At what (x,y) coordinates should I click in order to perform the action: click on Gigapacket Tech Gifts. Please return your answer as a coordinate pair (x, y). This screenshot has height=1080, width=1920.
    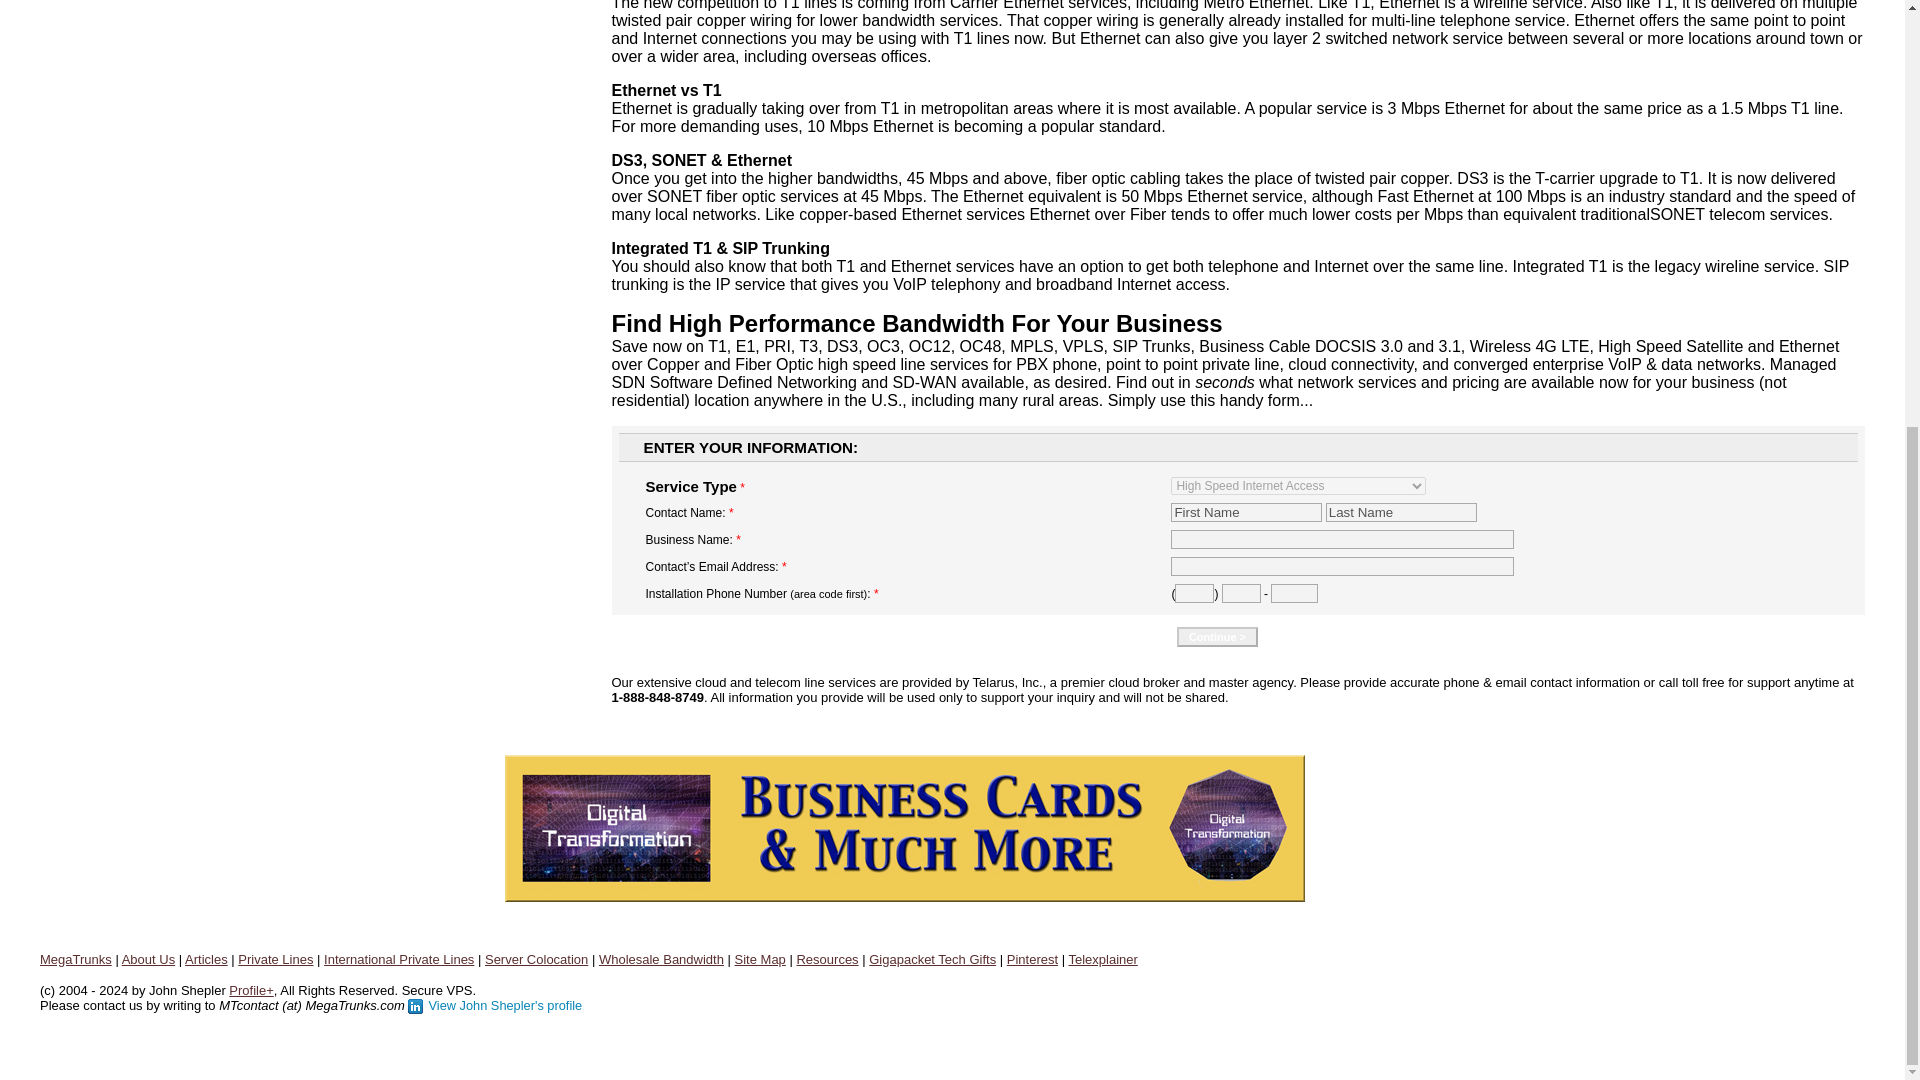
    Looking at the image, I should click on (932, 958).